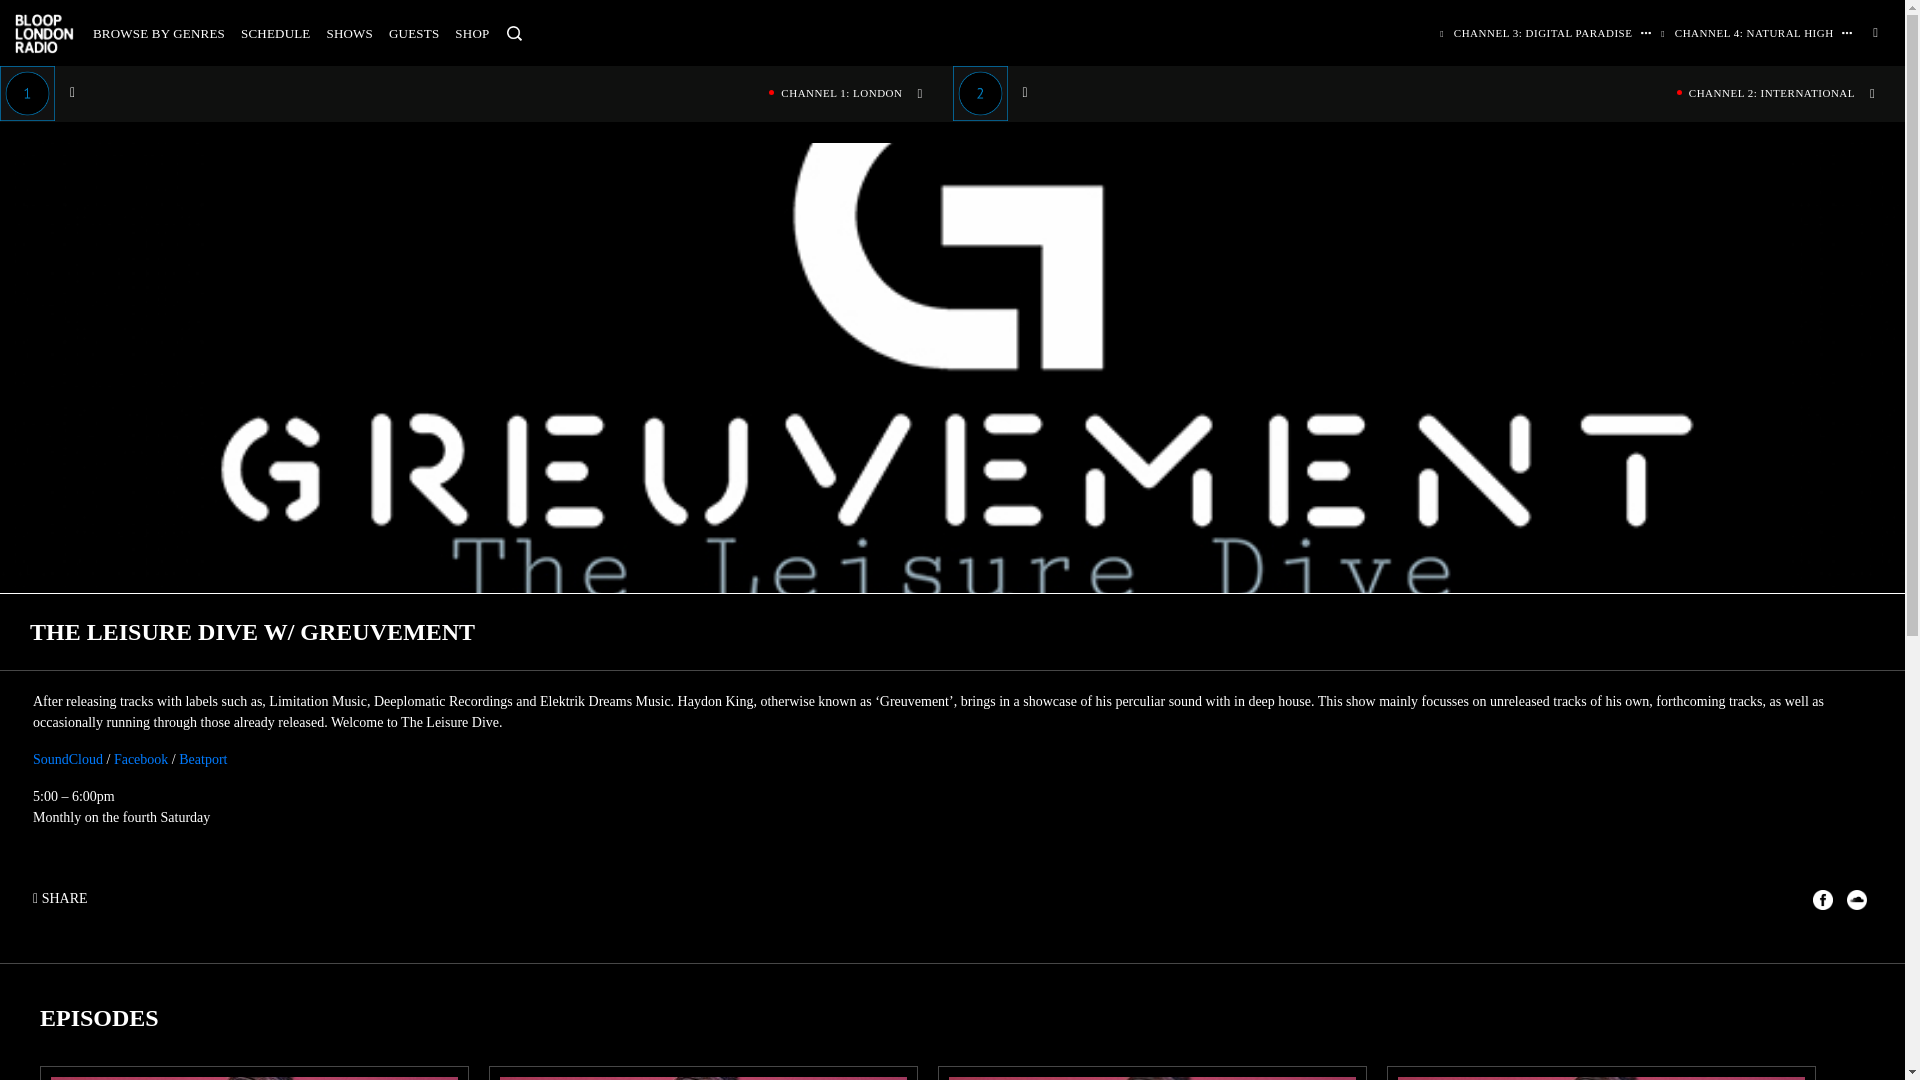 This screenshot has width=1920, height=1080. What do you see at coordinates (1538, 32) in the screenshot?
I see `   CHANNEL 3: DIGITAL PARADISE` at bounding box center [1538, 32].